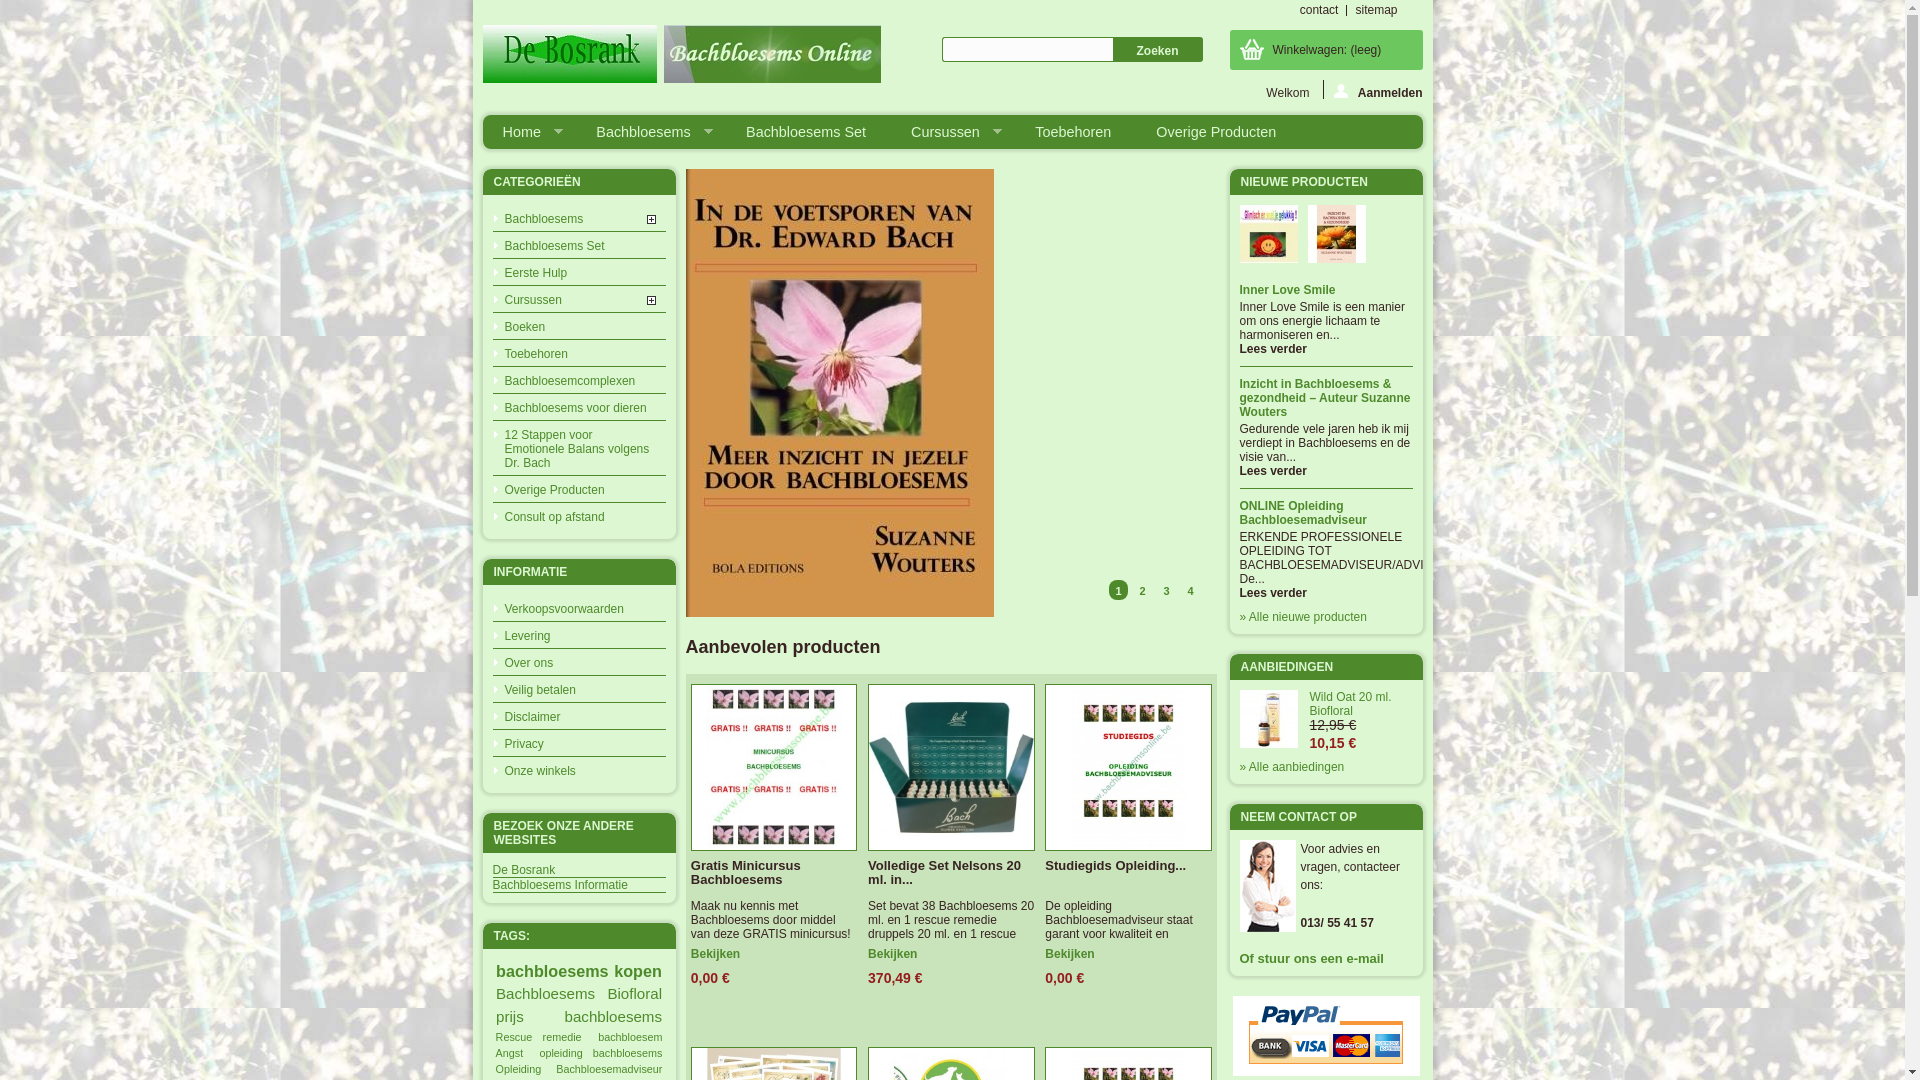 Image resolution: width=1920 pixels, height=1080 pixels. Describe the element at coordinates (578, 353) in the screenshot. I see `Toebehoren` at that location.